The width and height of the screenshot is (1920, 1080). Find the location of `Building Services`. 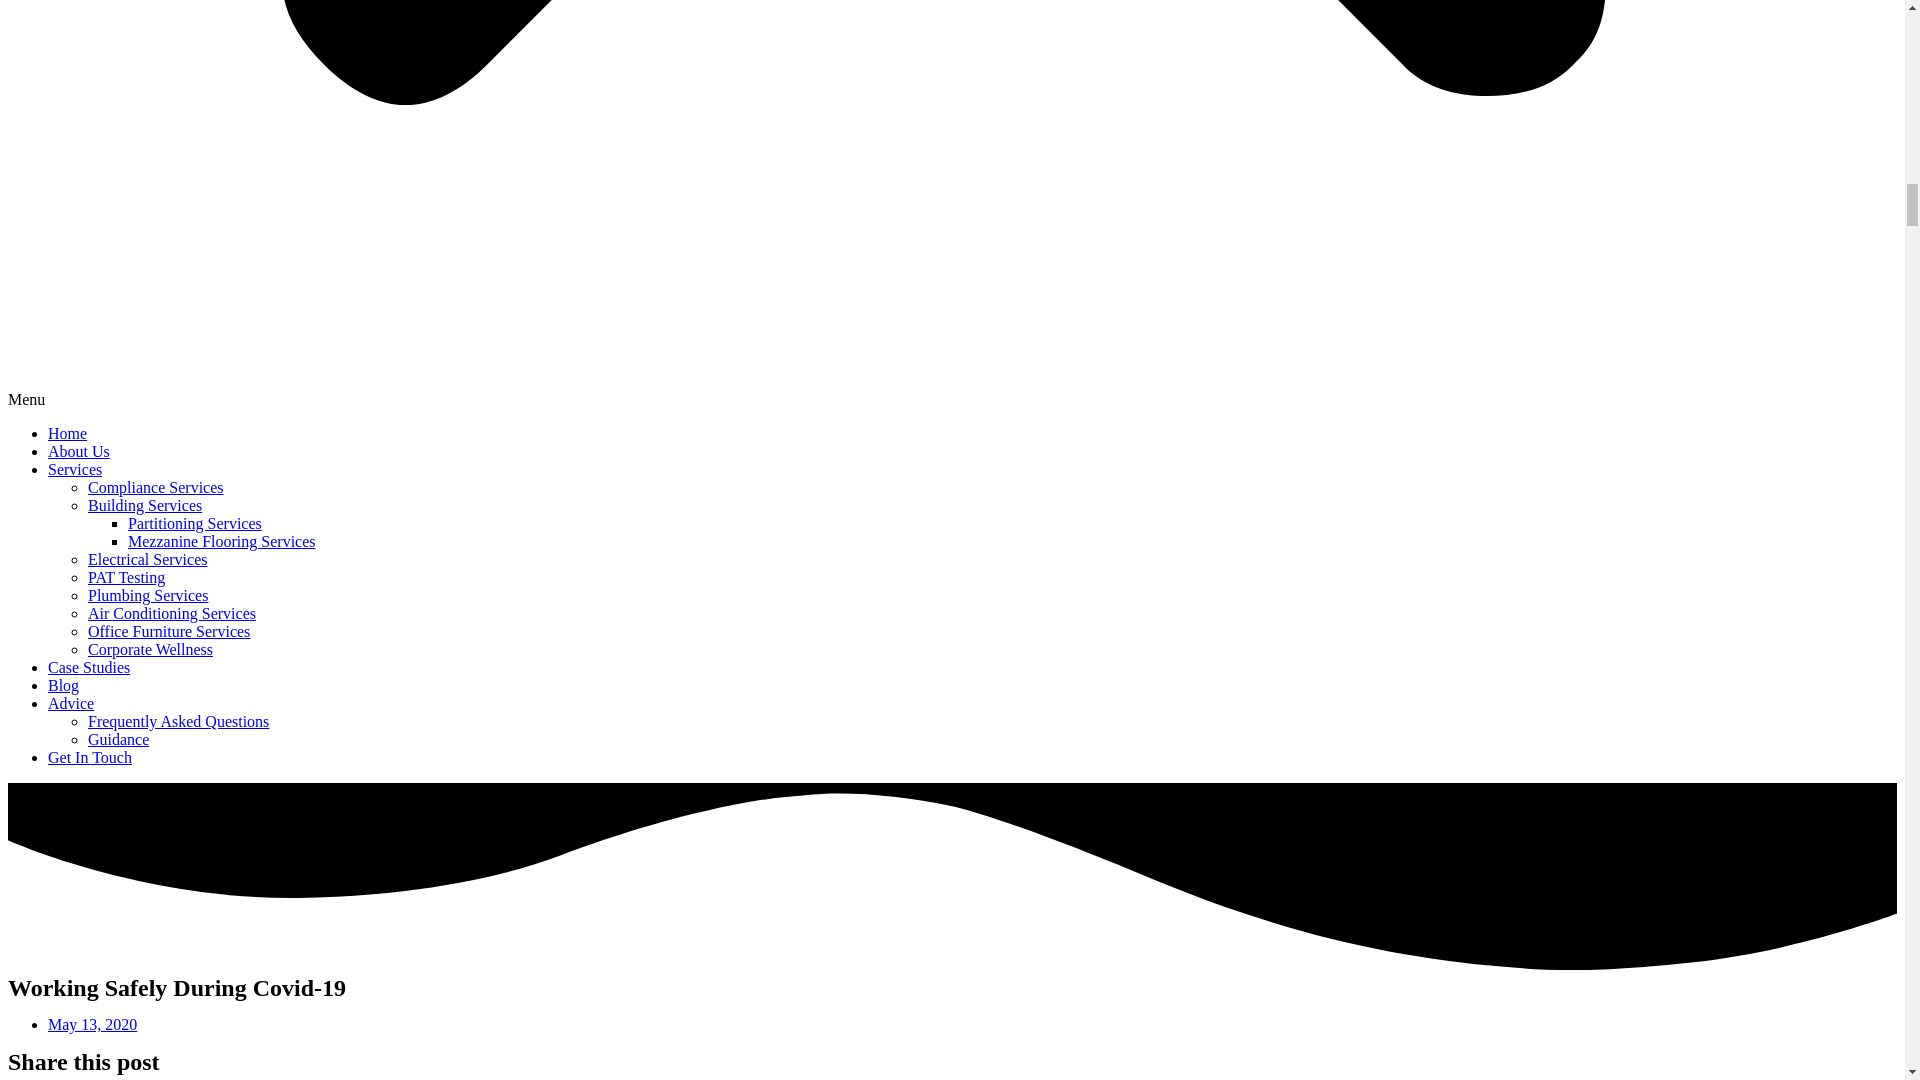

Building Services is located at coordinates (144, 505).